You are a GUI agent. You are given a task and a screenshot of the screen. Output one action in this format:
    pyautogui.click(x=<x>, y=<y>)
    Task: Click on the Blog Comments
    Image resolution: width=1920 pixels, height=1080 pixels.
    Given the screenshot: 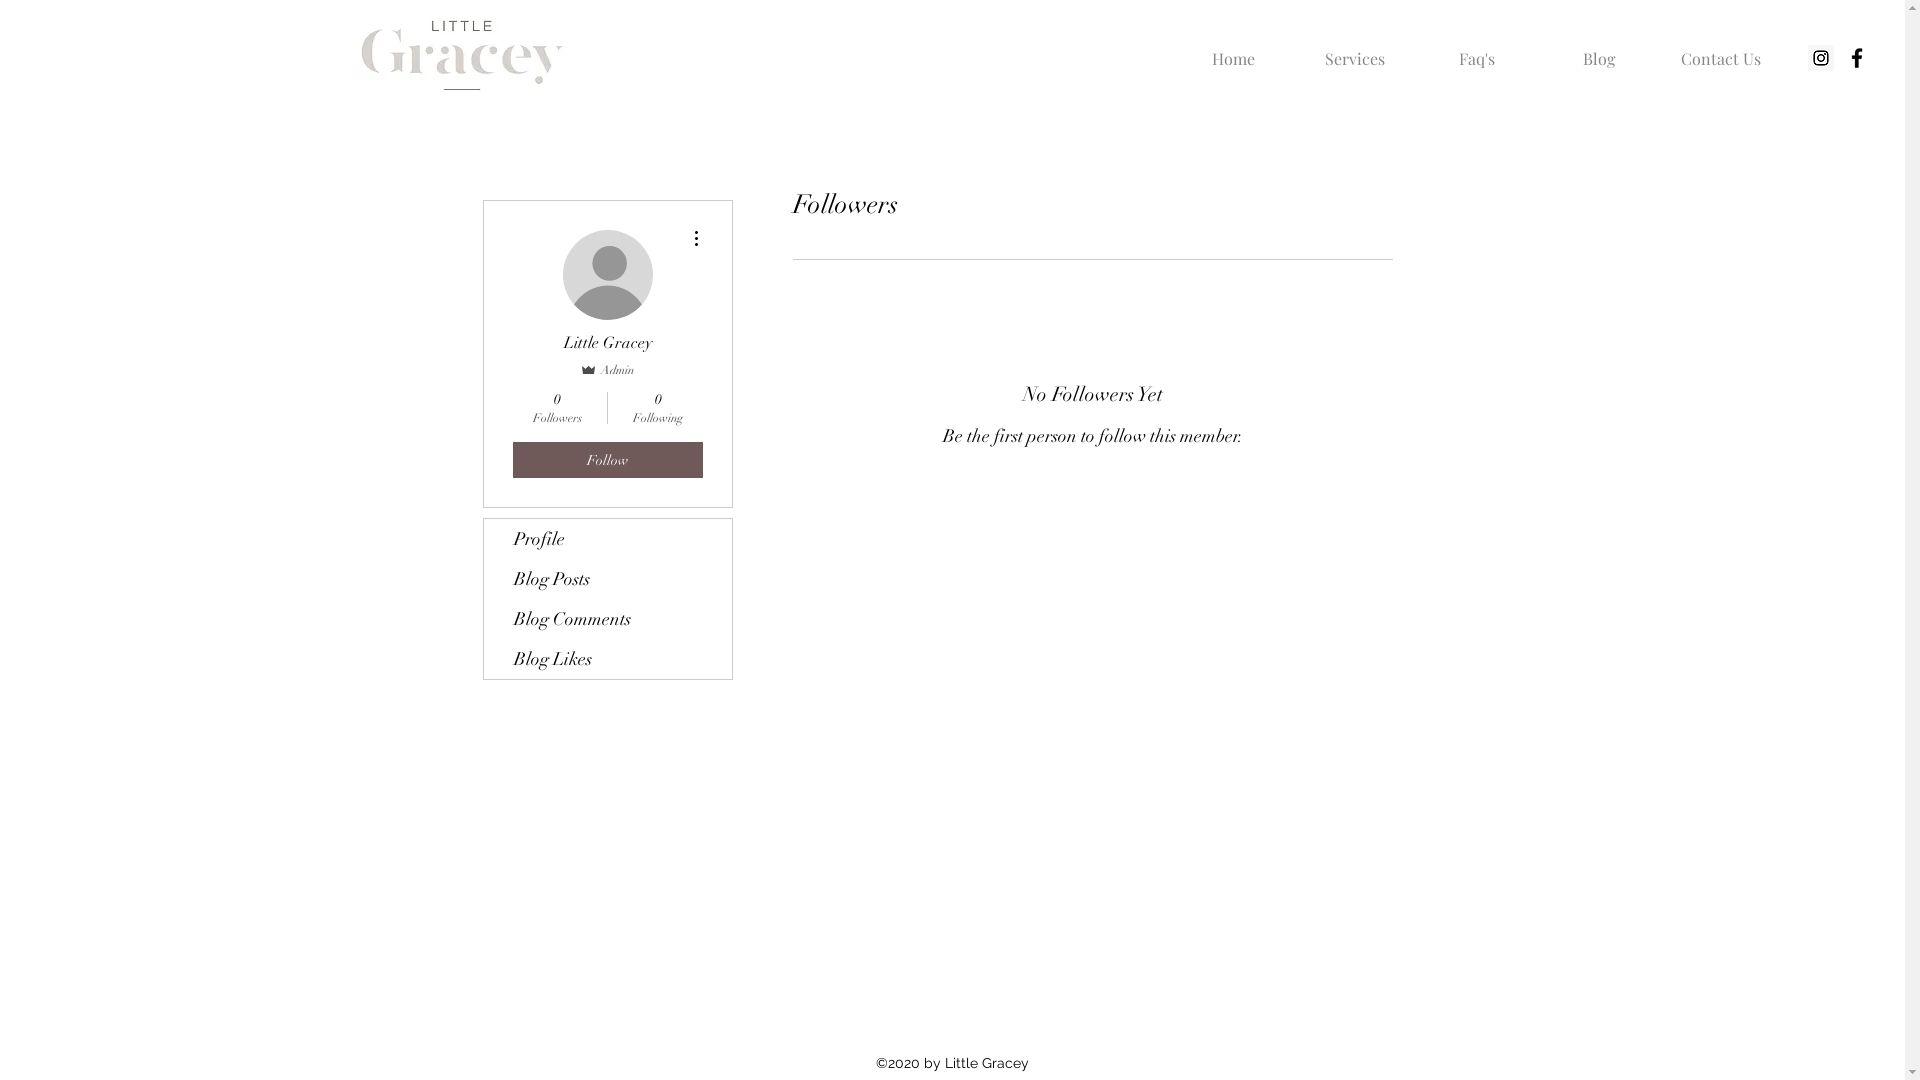 What is the action you would take?
    pyautogui.click(x=608, y=619)
    